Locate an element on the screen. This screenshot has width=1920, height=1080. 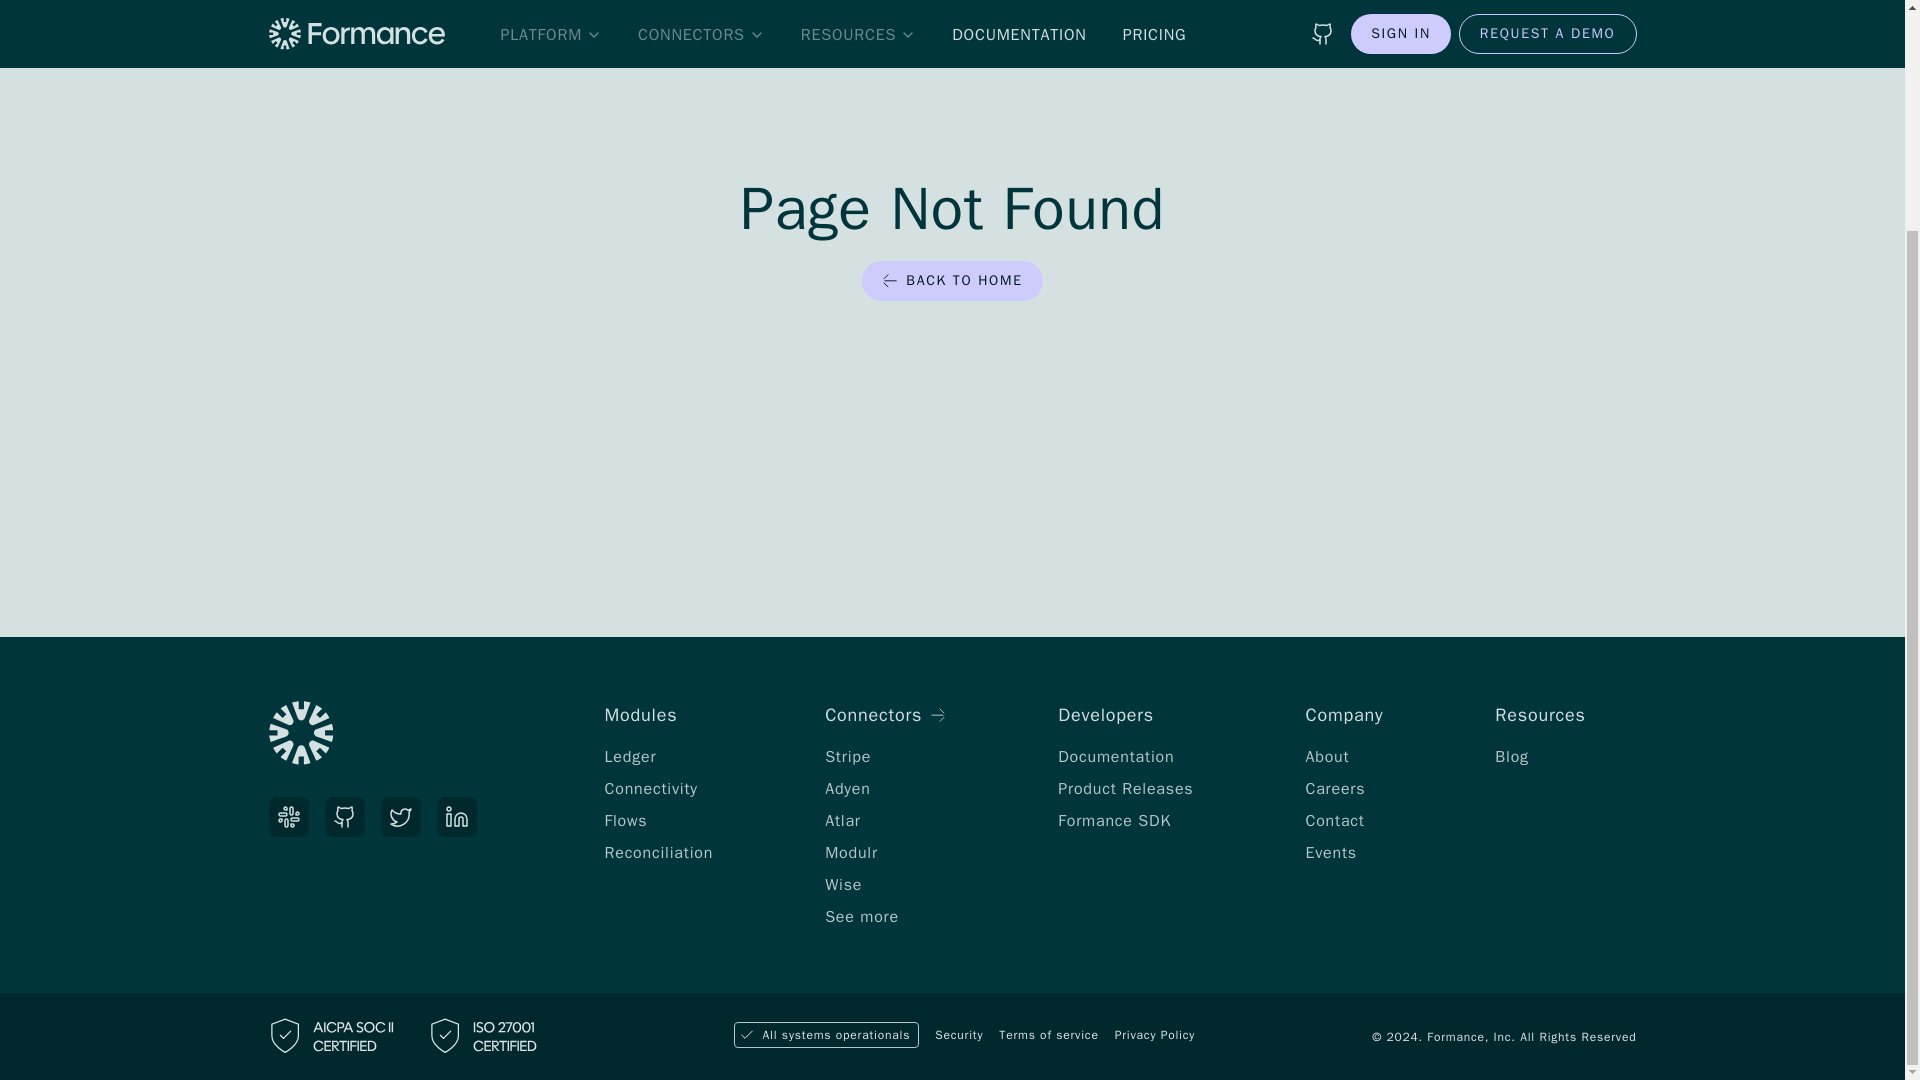
All systems operationals is located at coordinates (826, 1034).